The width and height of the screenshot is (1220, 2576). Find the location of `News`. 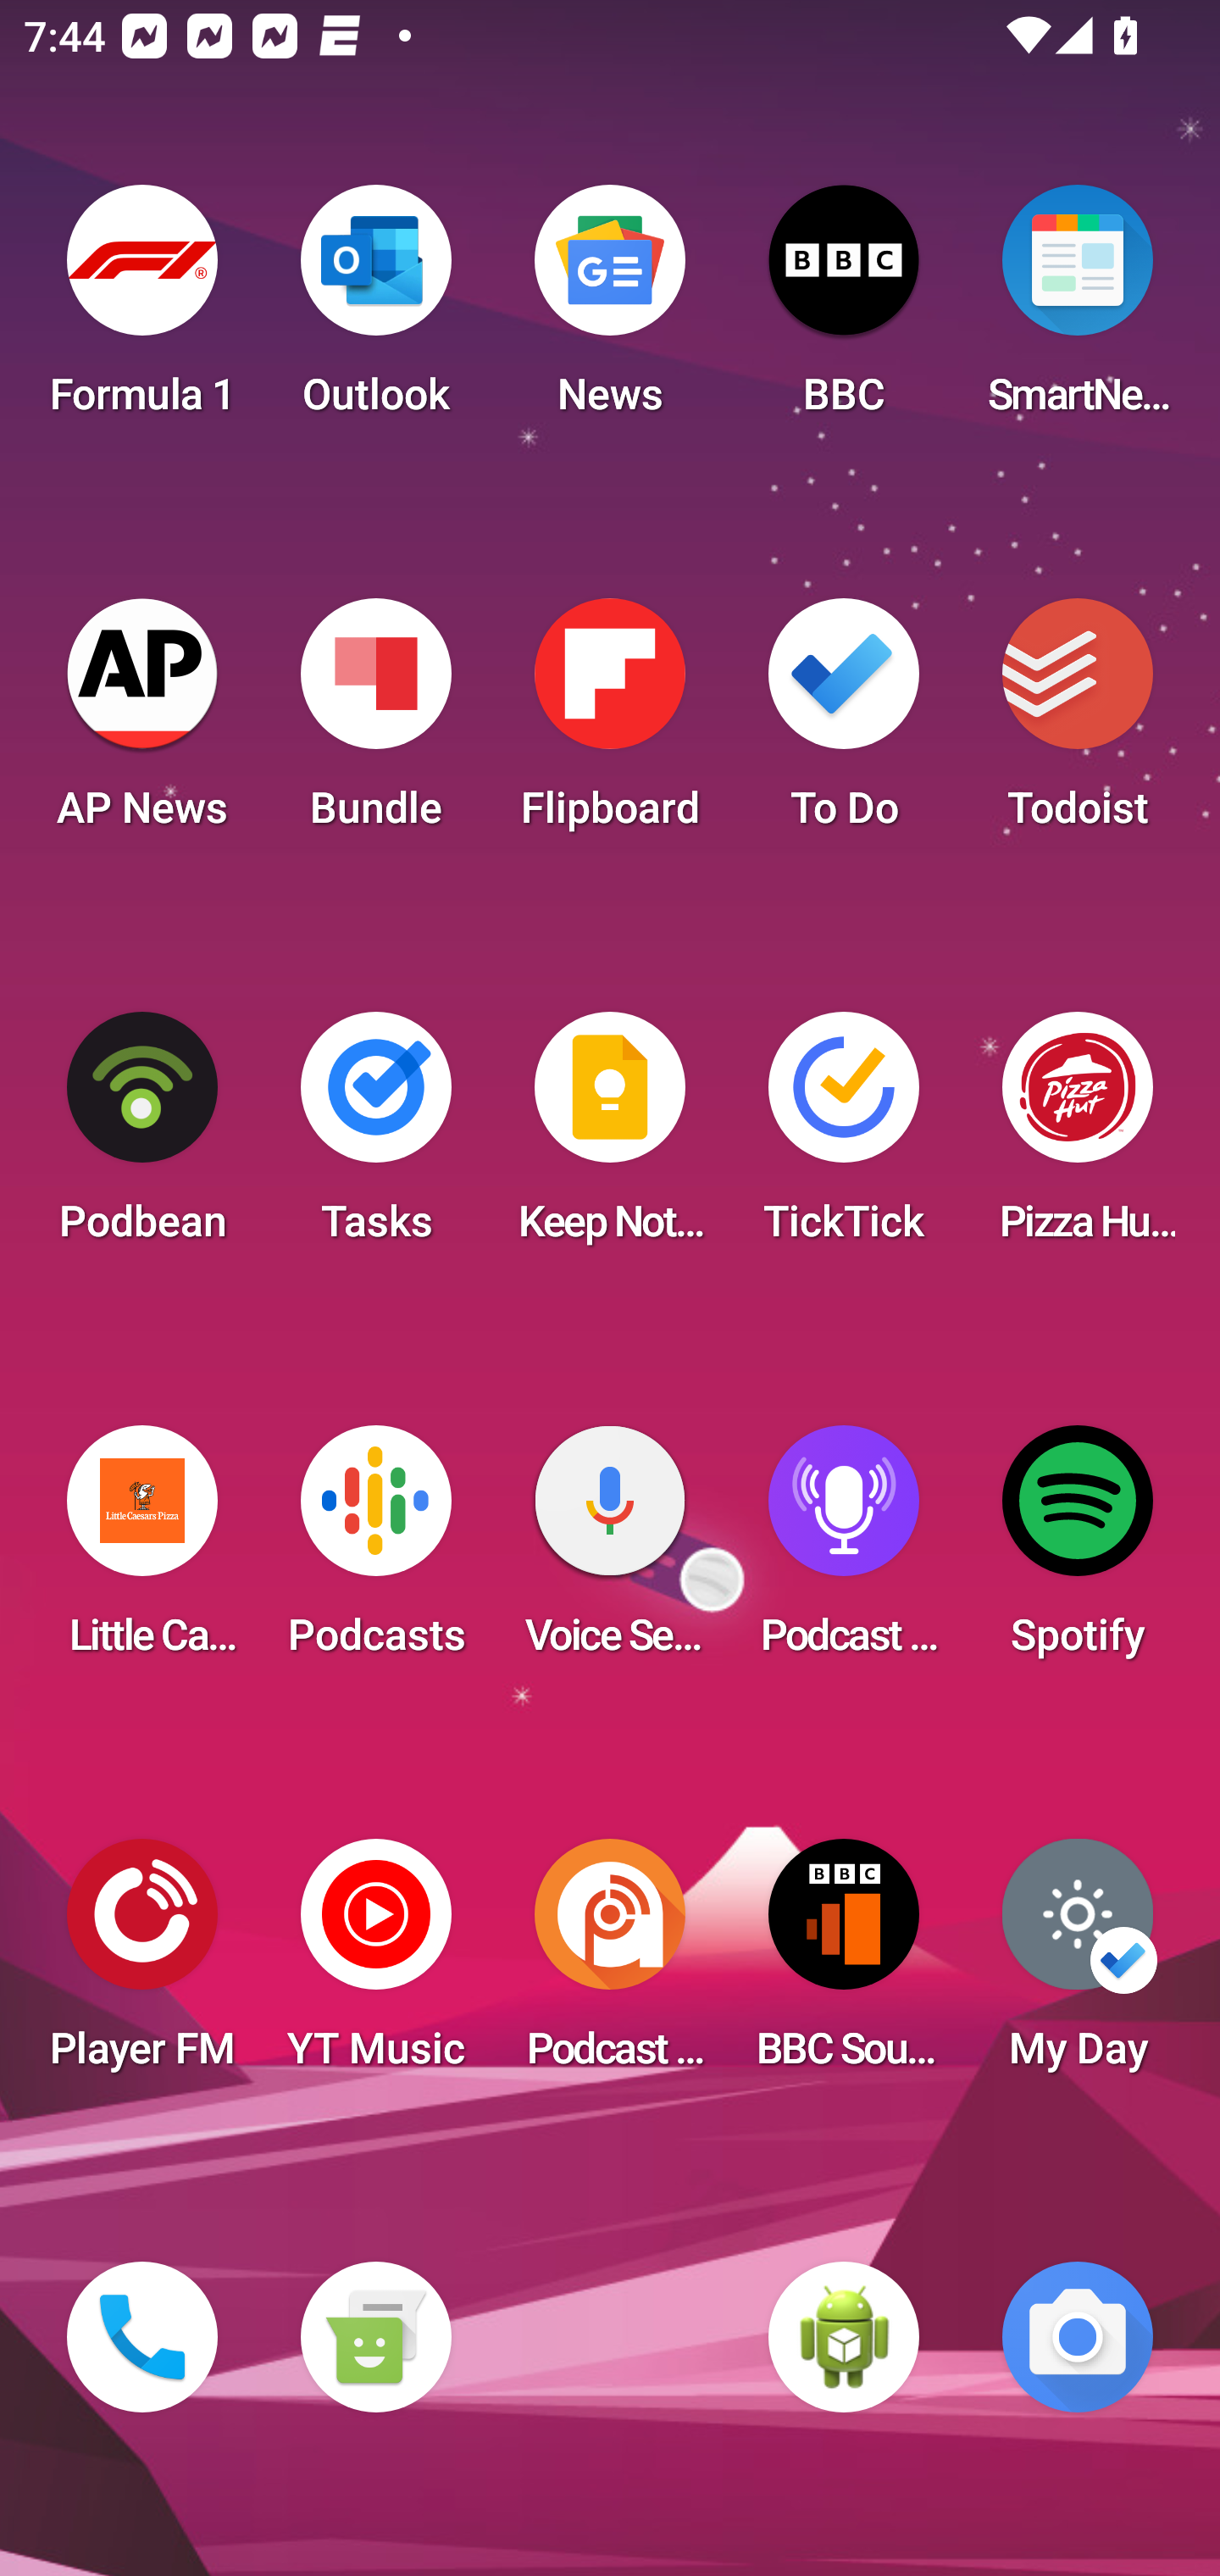

News is located at coordinates (610, 310).